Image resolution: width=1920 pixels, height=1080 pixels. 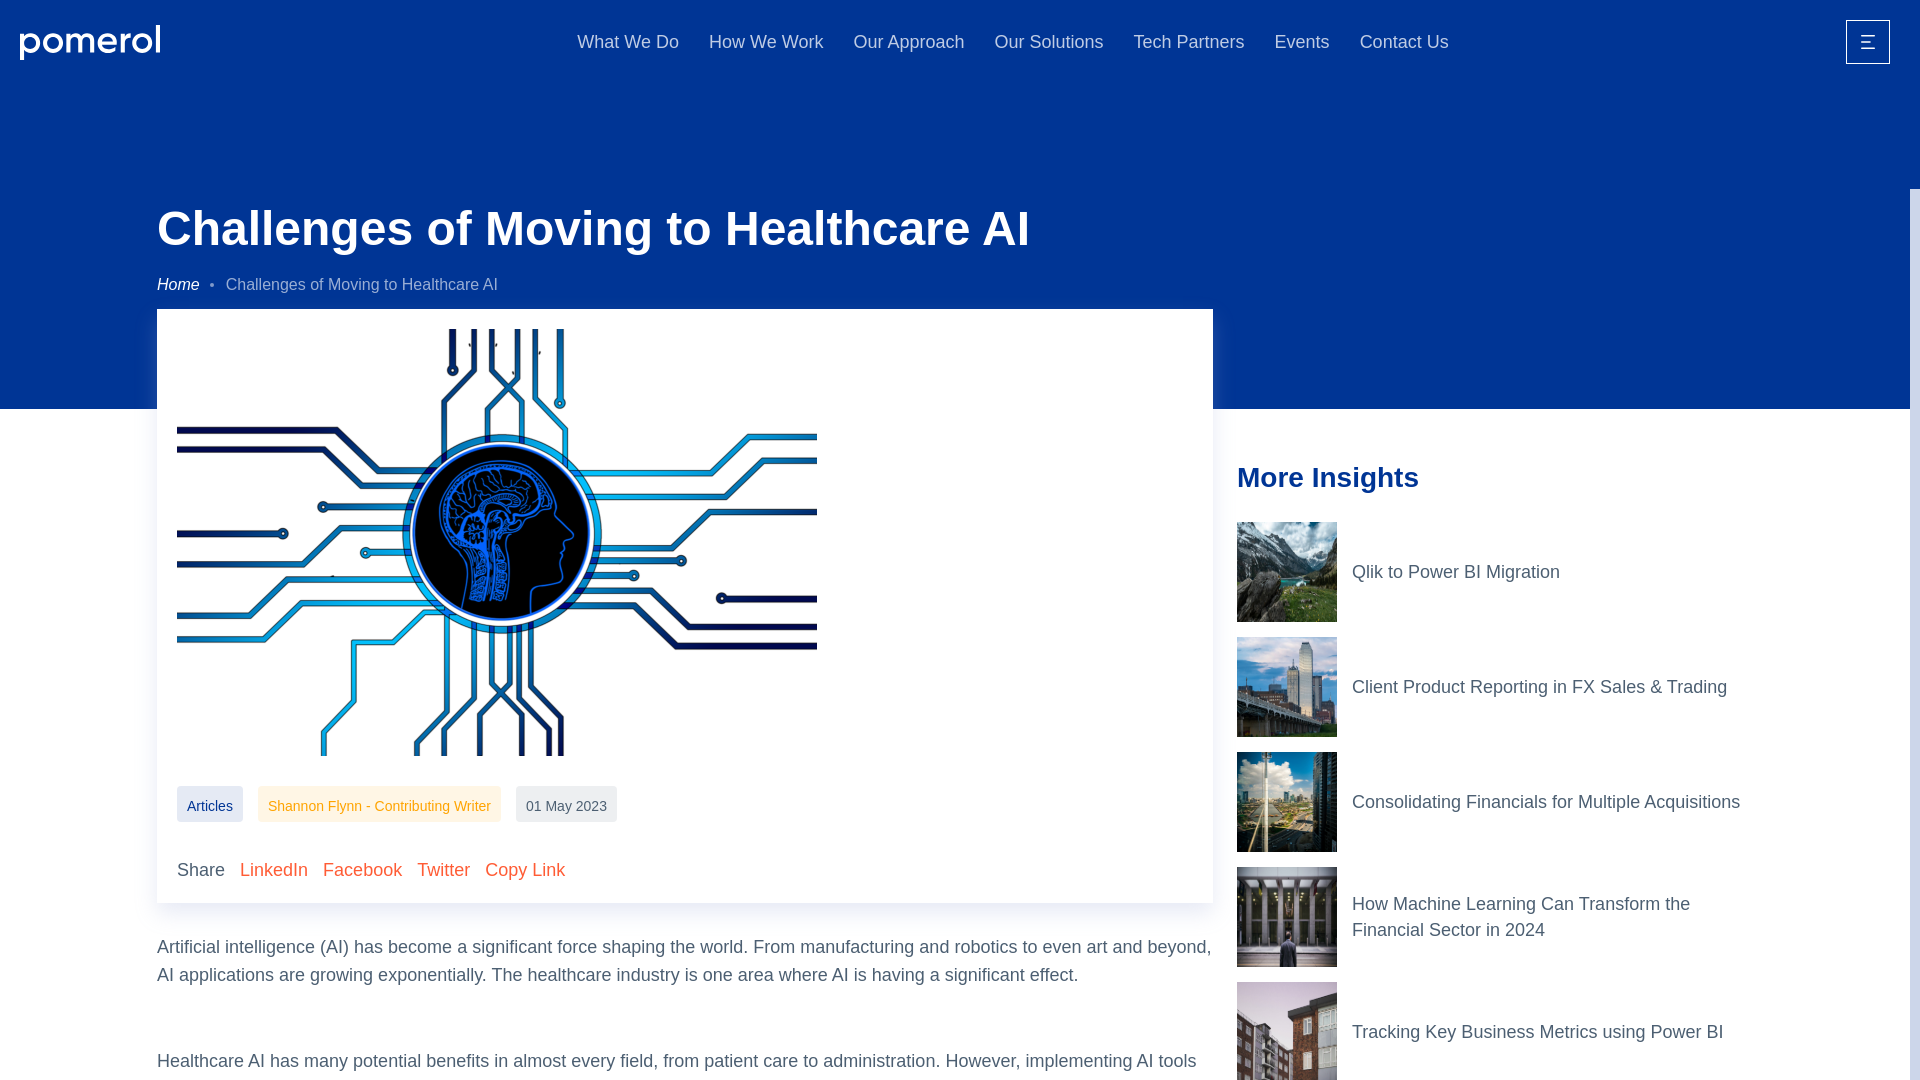 I want to click on How We Work, so click(x=766, y=42).